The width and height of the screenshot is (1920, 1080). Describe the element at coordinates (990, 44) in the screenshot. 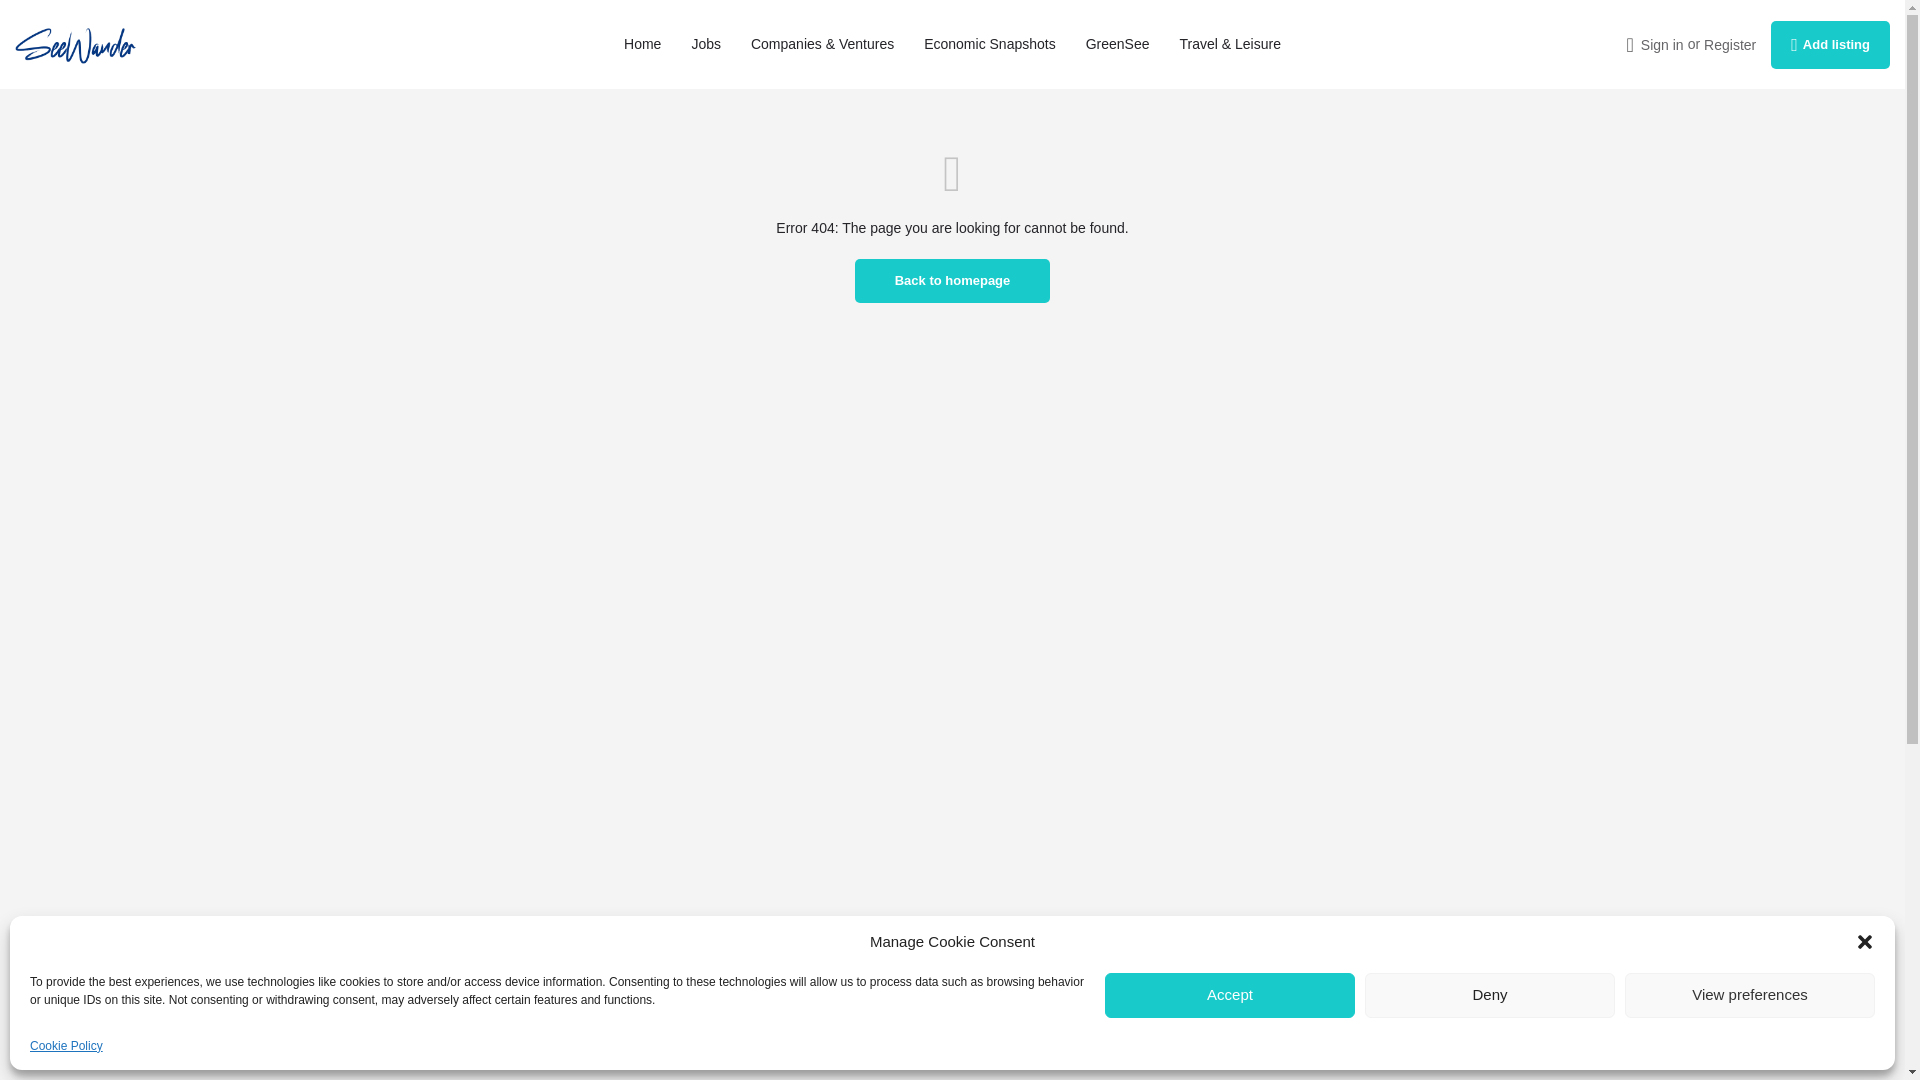

I see `Economic Snapshots` at that location.